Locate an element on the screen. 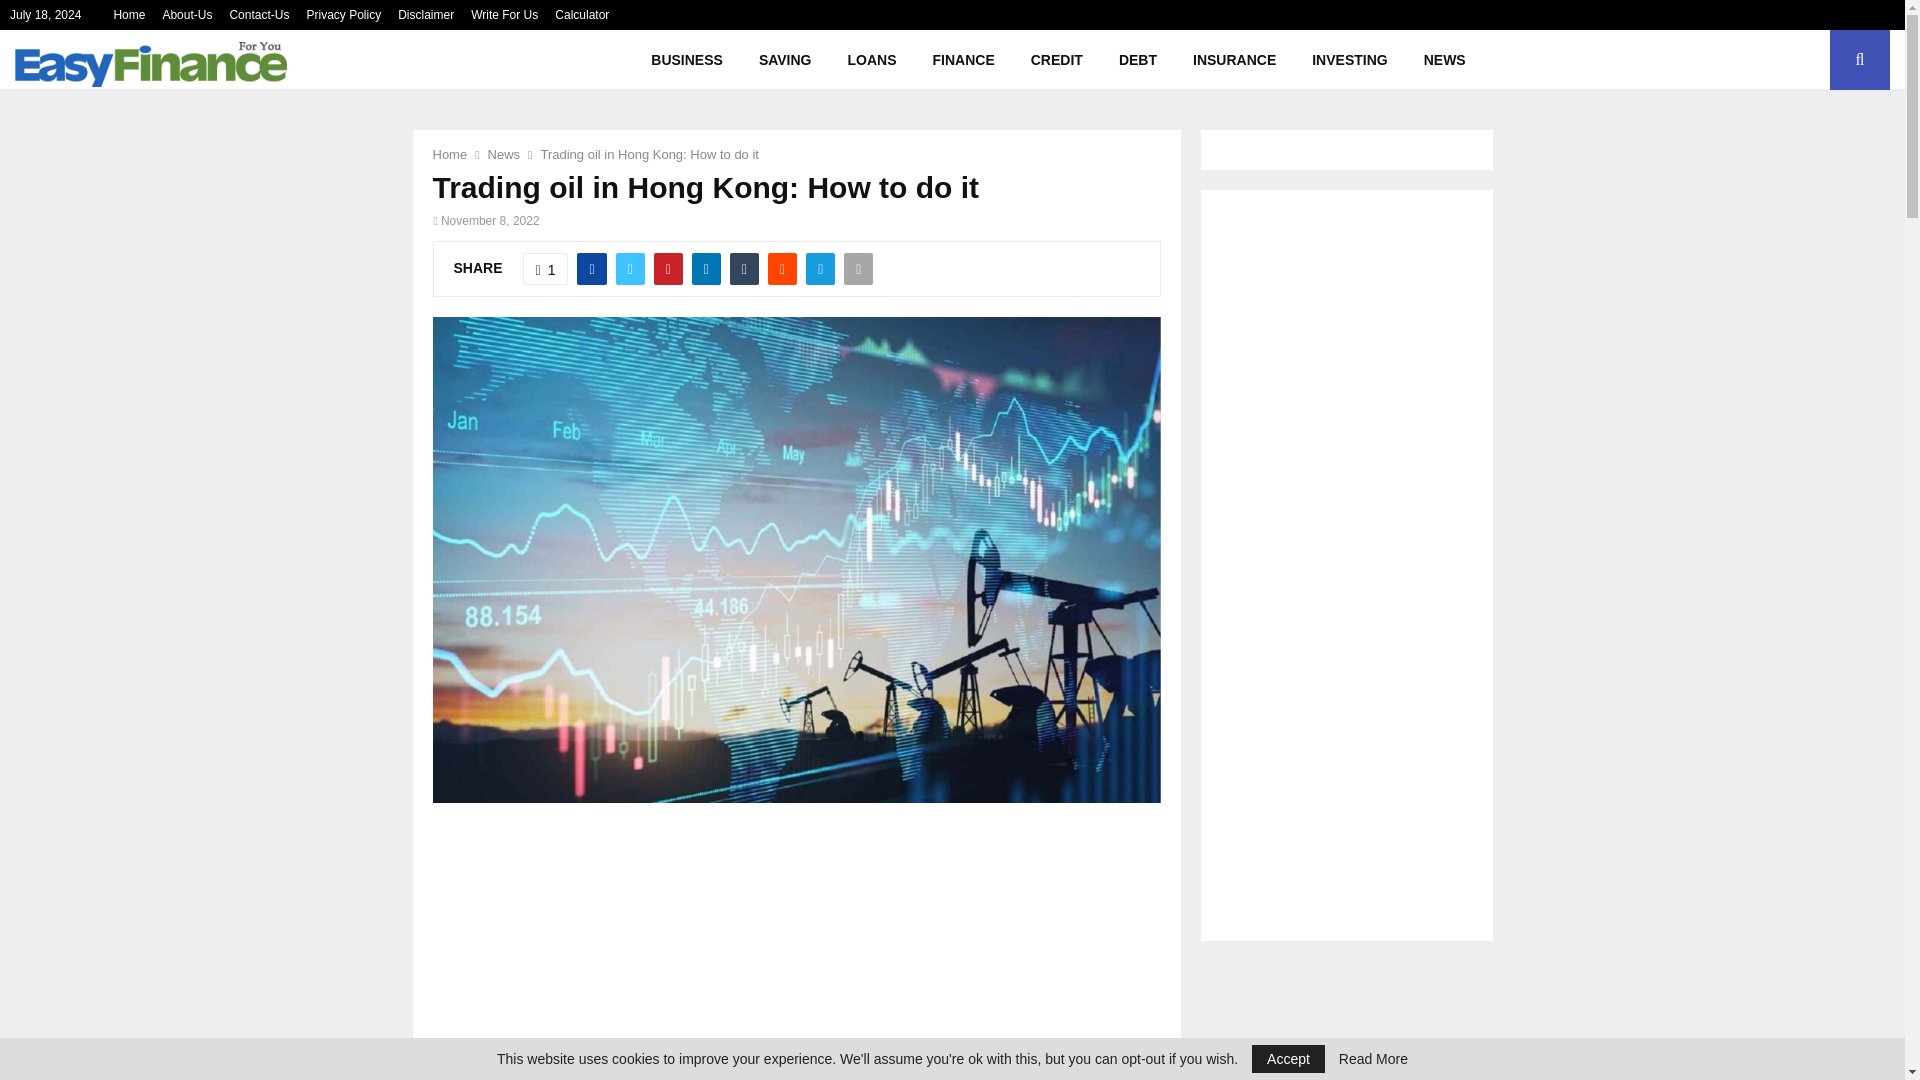  FINANCE is located at coordinates (964, 60).